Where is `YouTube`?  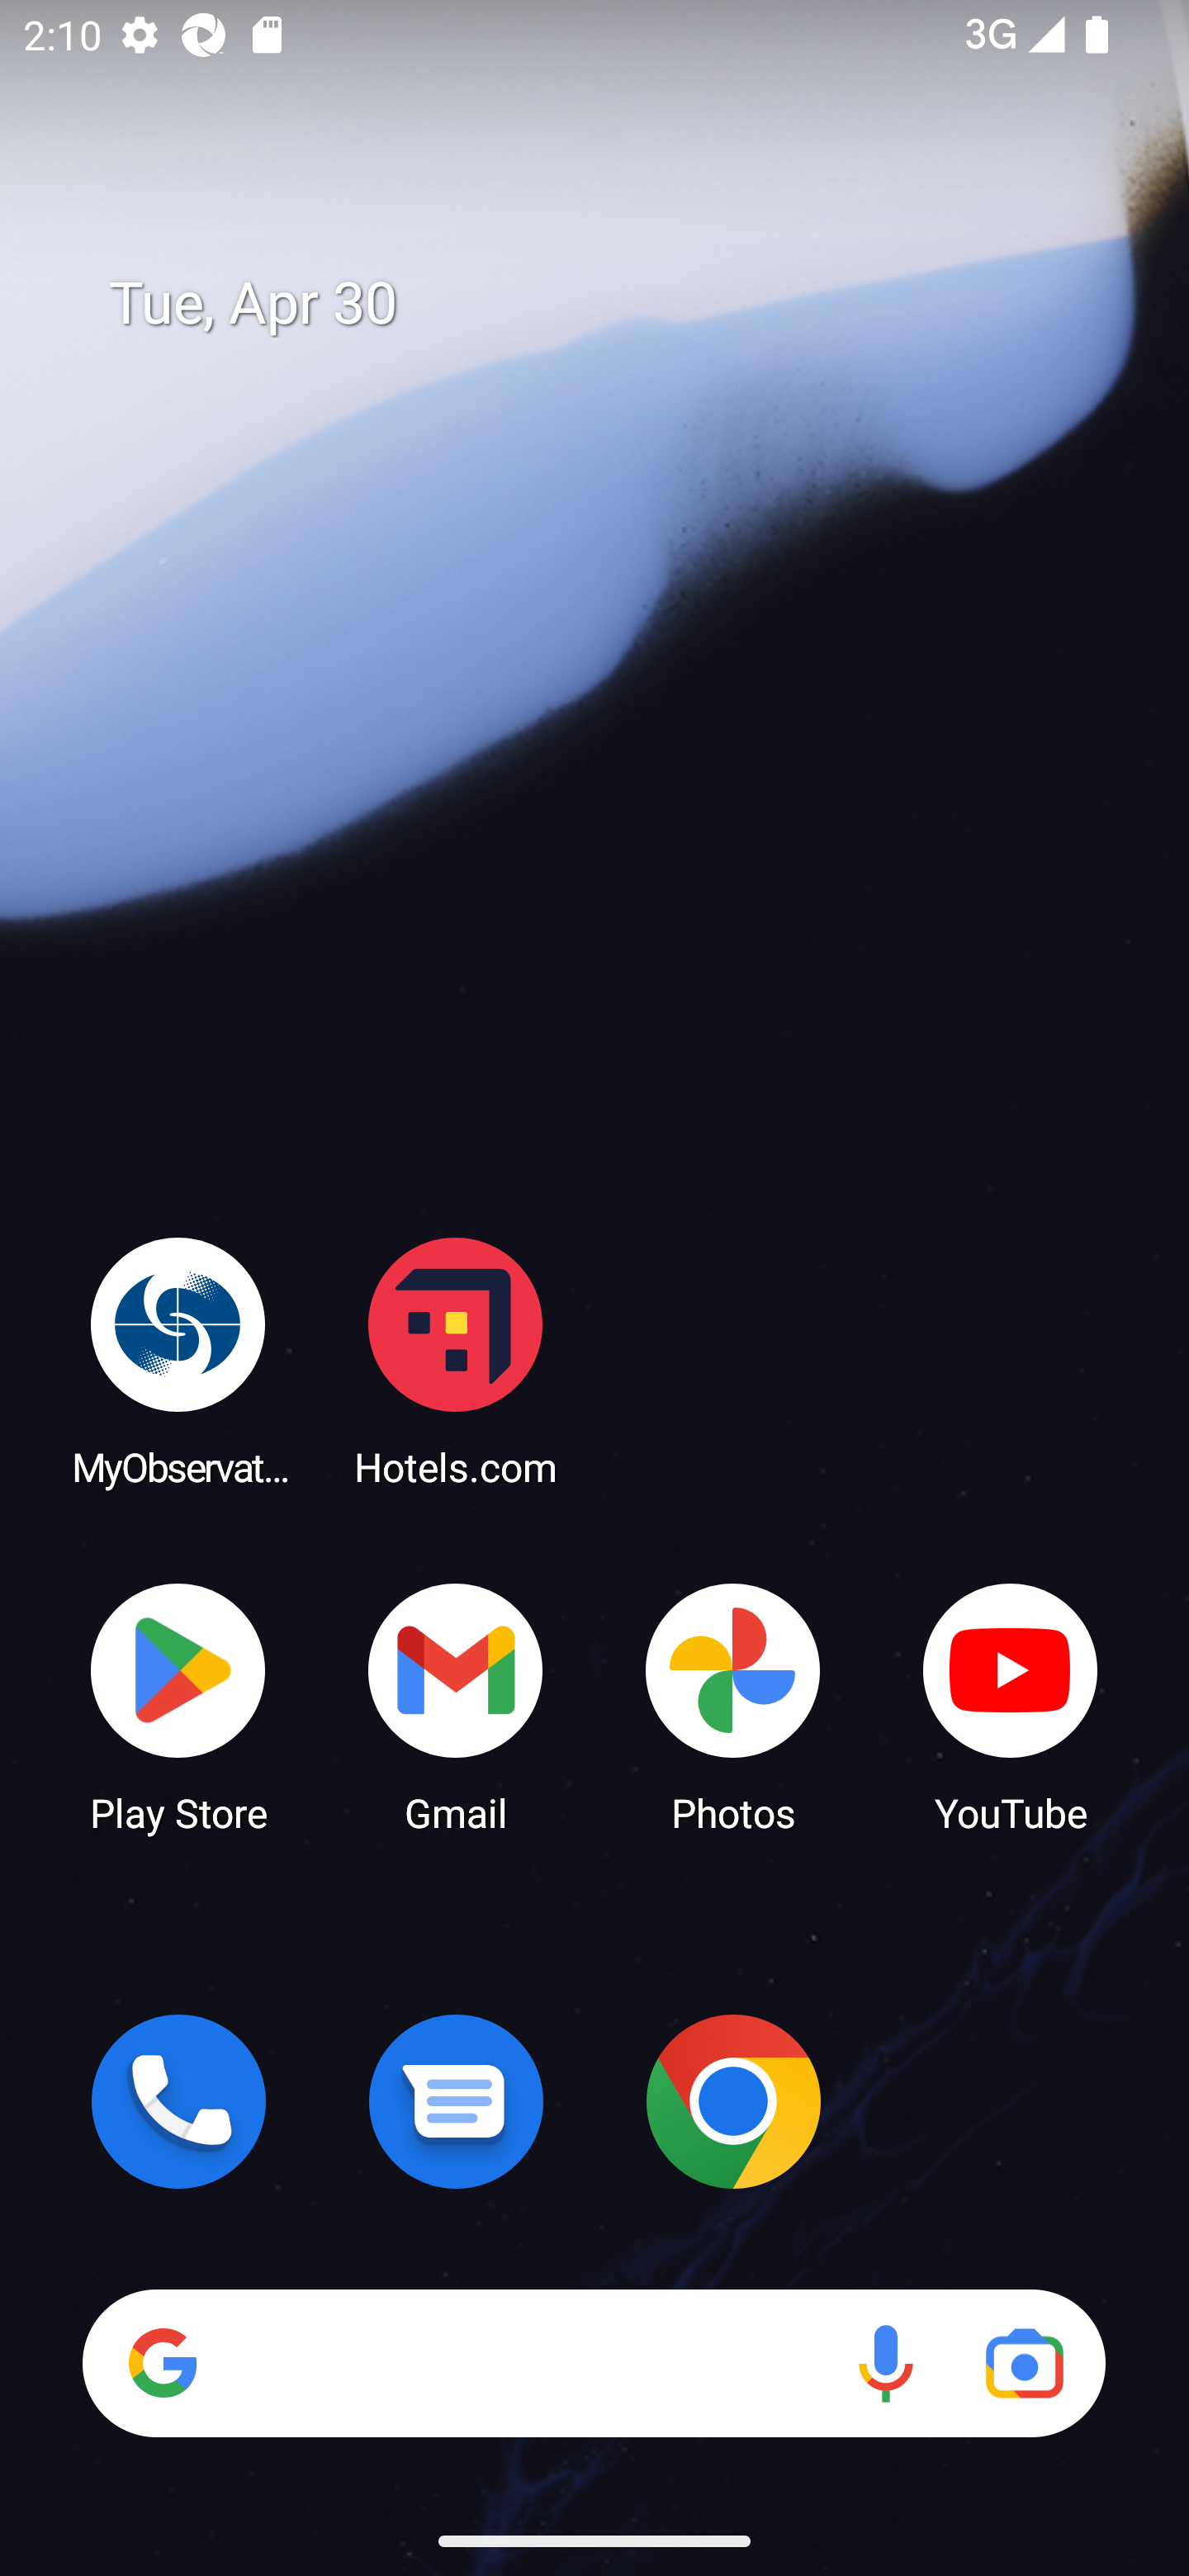
YouTube is located at coordinates (1011, 1706).